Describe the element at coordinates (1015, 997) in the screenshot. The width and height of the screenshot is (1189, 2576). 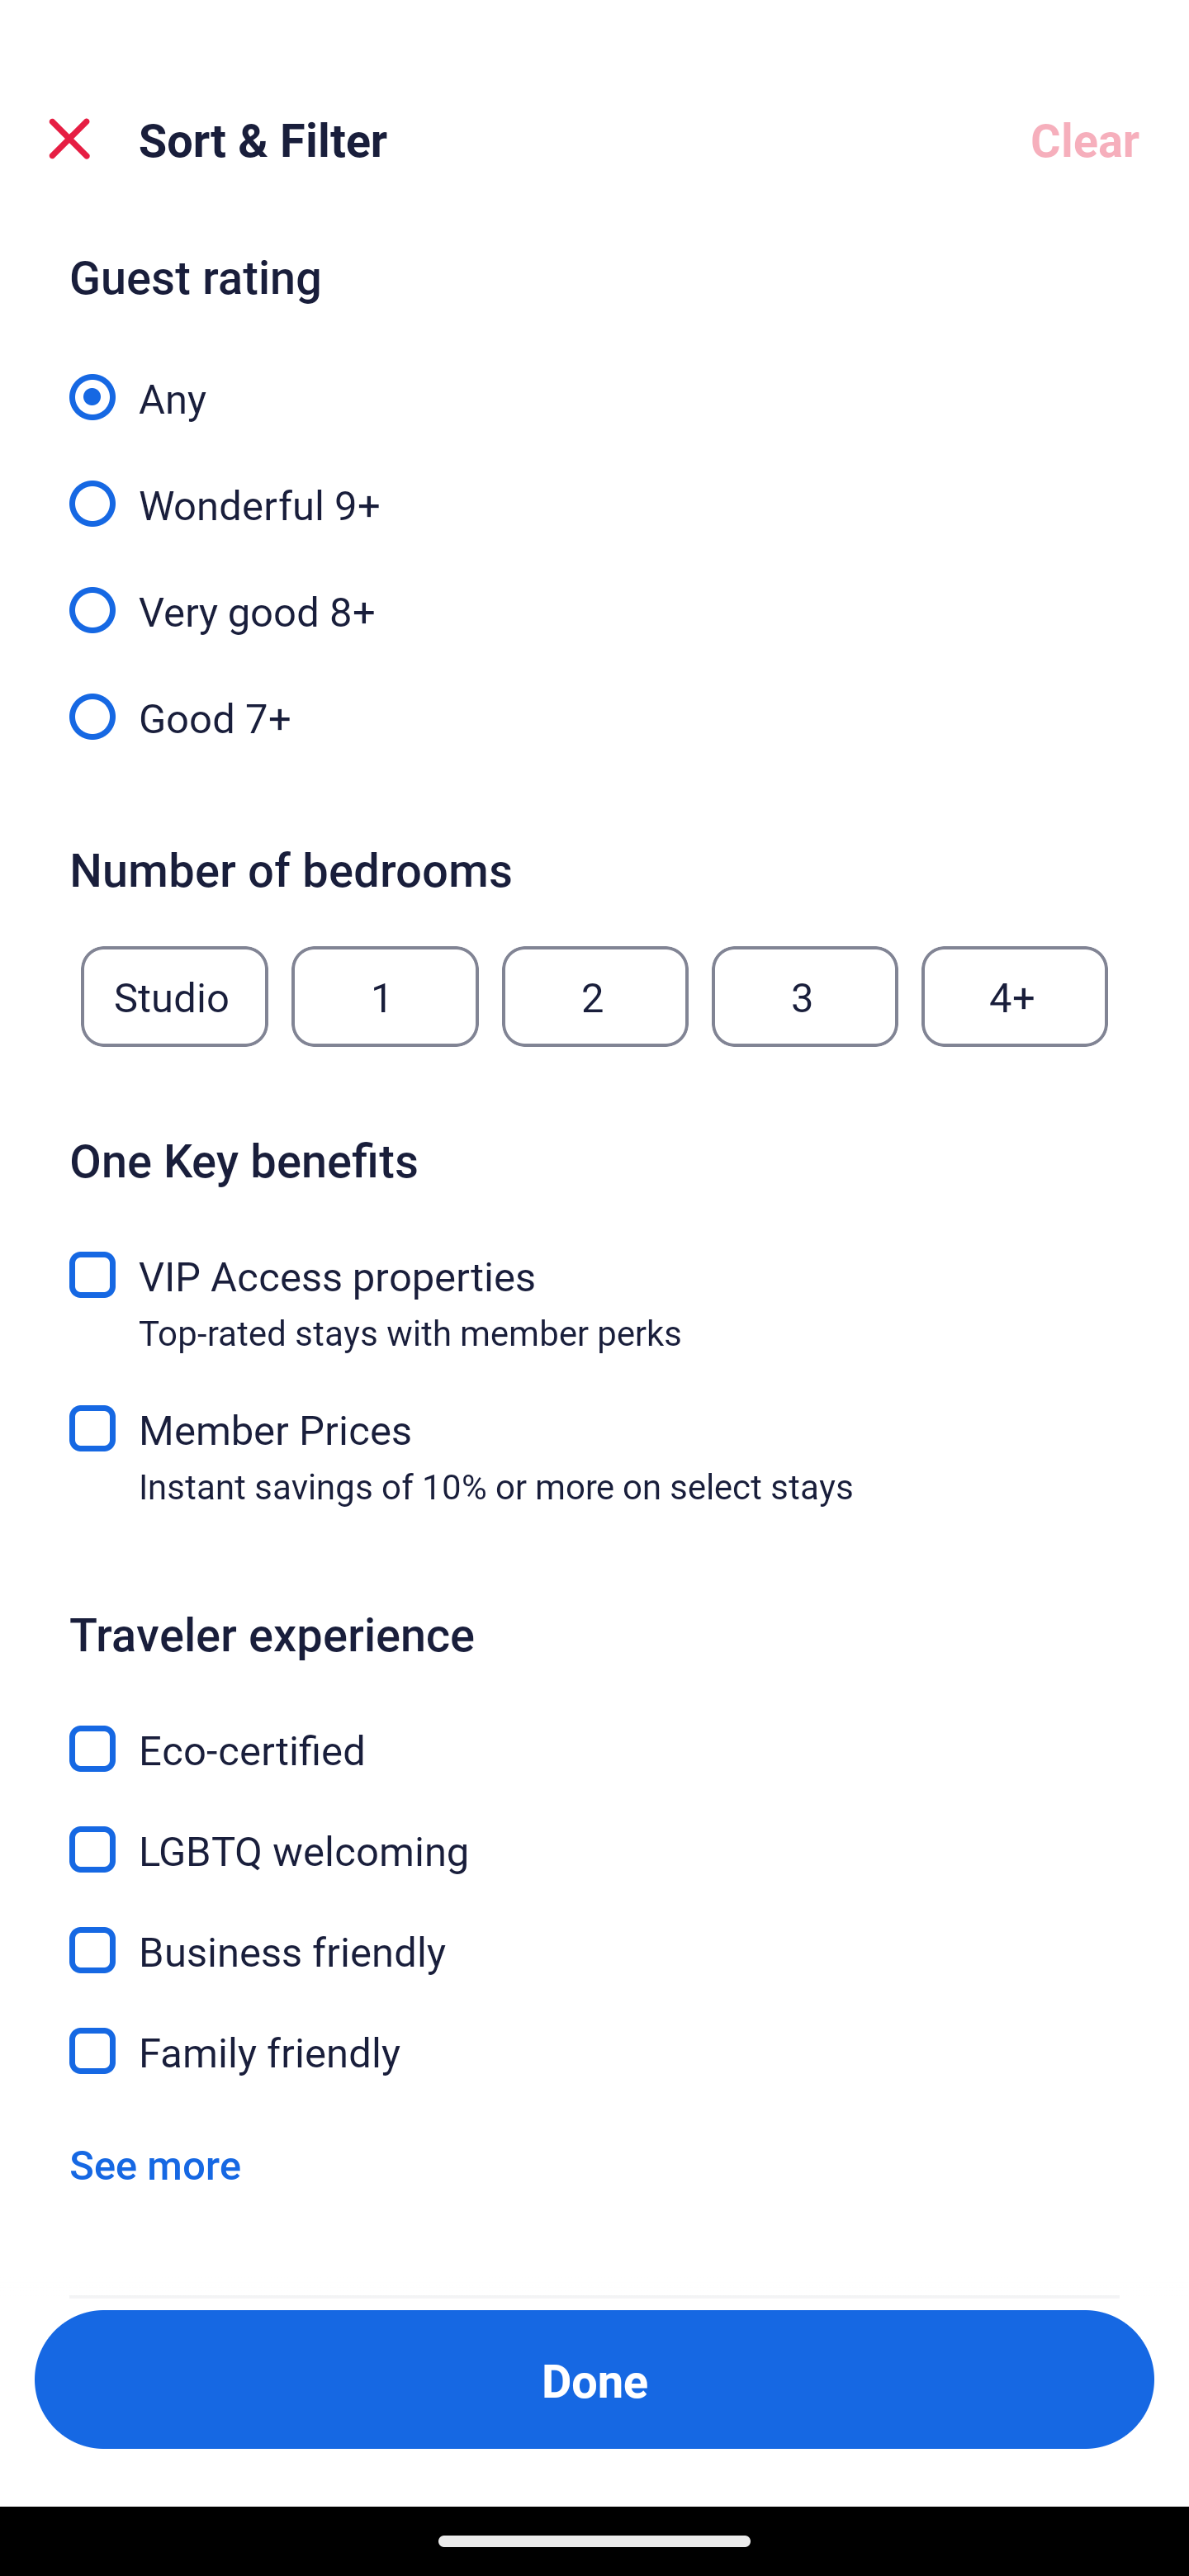
I see `4+` at that location.